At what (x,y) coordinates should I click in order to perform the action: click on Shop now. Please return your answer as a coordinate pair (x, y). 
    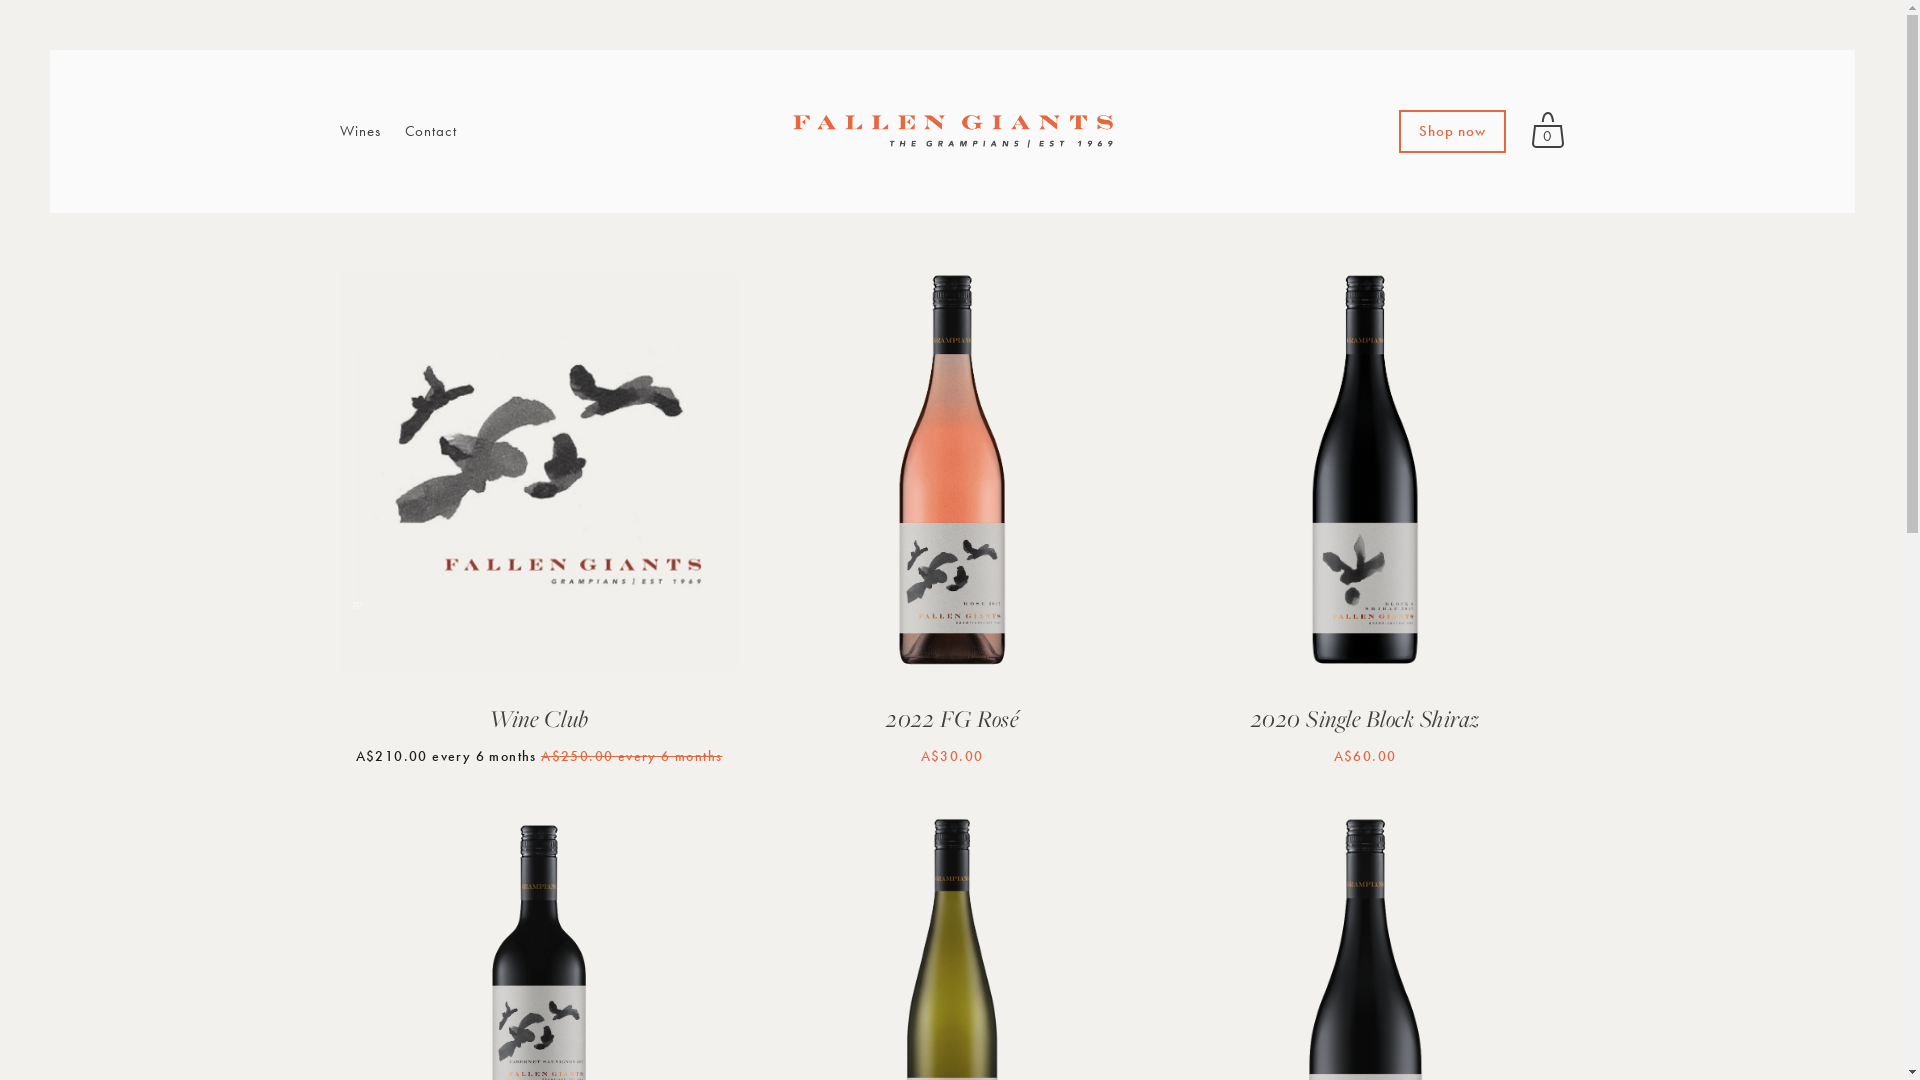
    Looking at the image, I should click on (1452, 132).